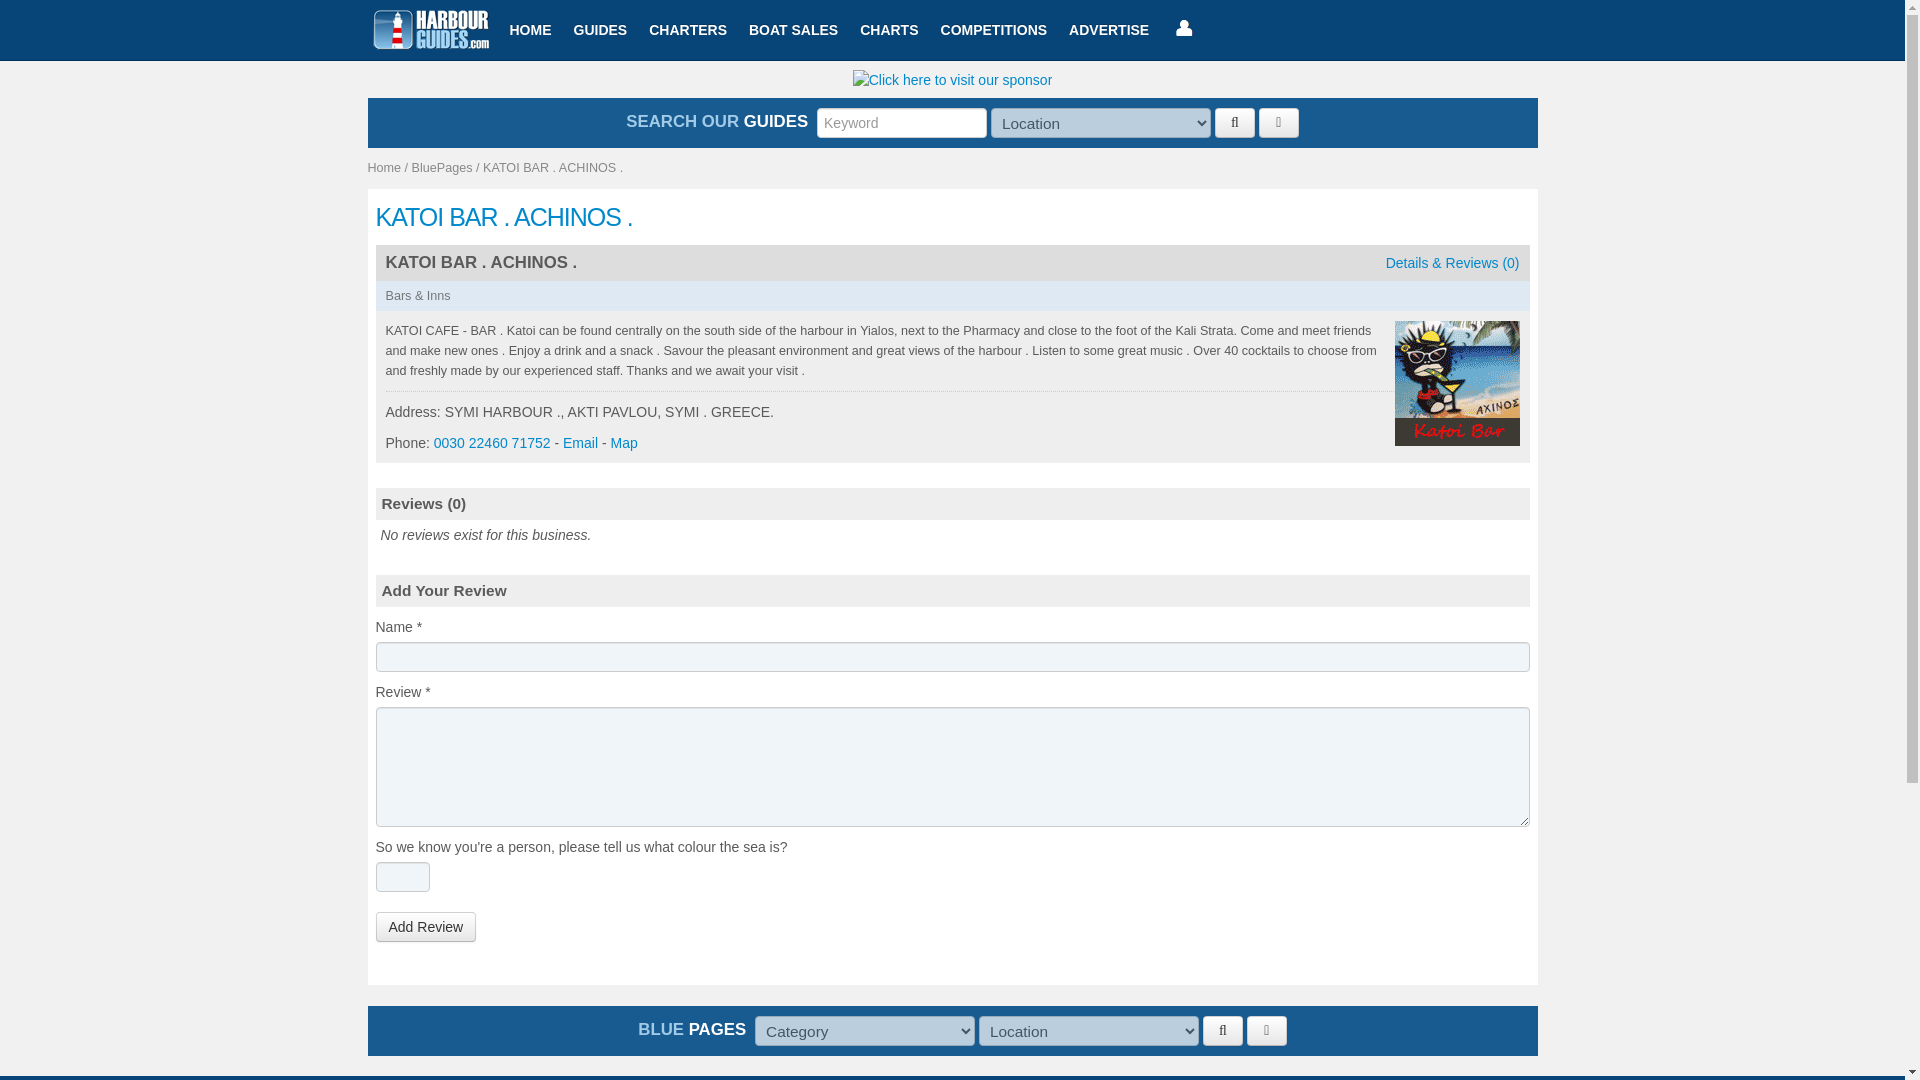 Image resolution: width=1920 pixels, height=1080 pixels. What do you see at coordinates (792, 30) in the screenshot?
I see `Boat Sales` at bounding box center [792, 30].